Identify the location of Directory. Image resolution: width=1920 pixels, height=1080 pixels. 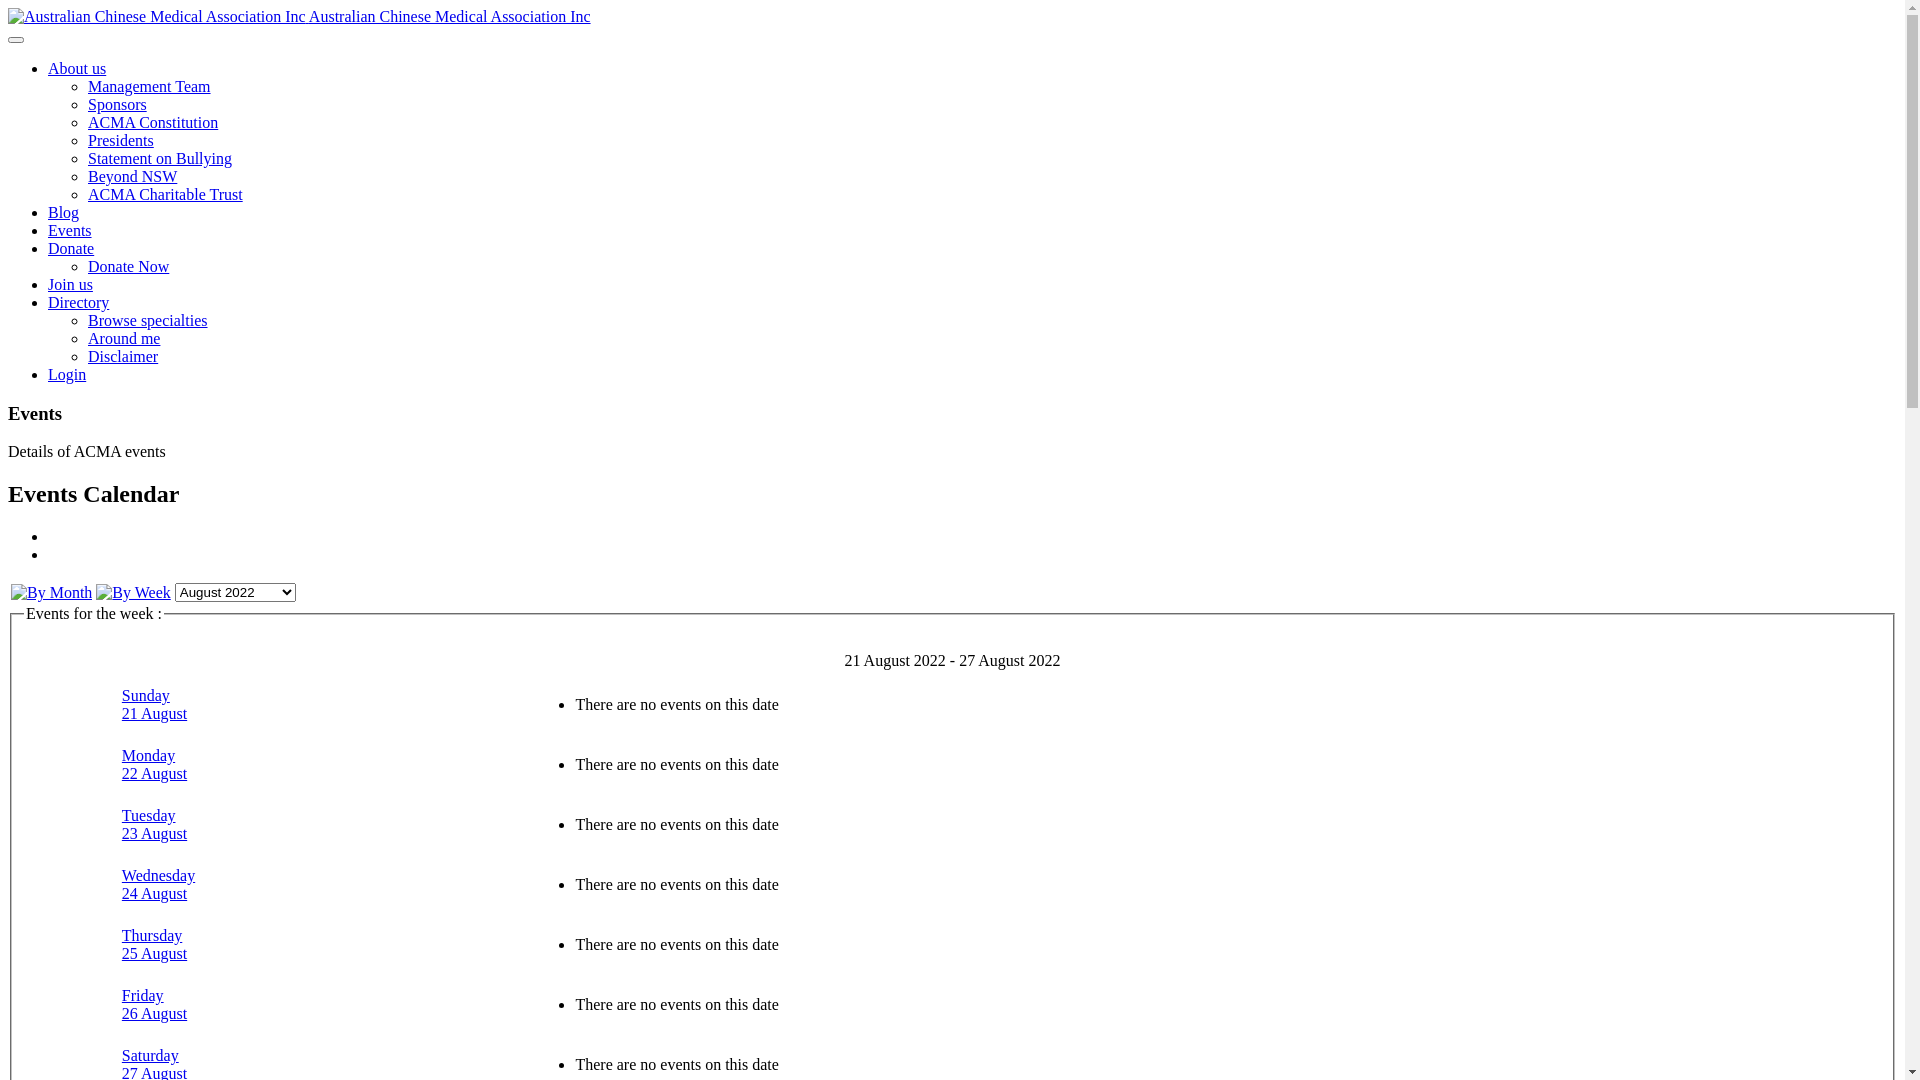
(78, 302).